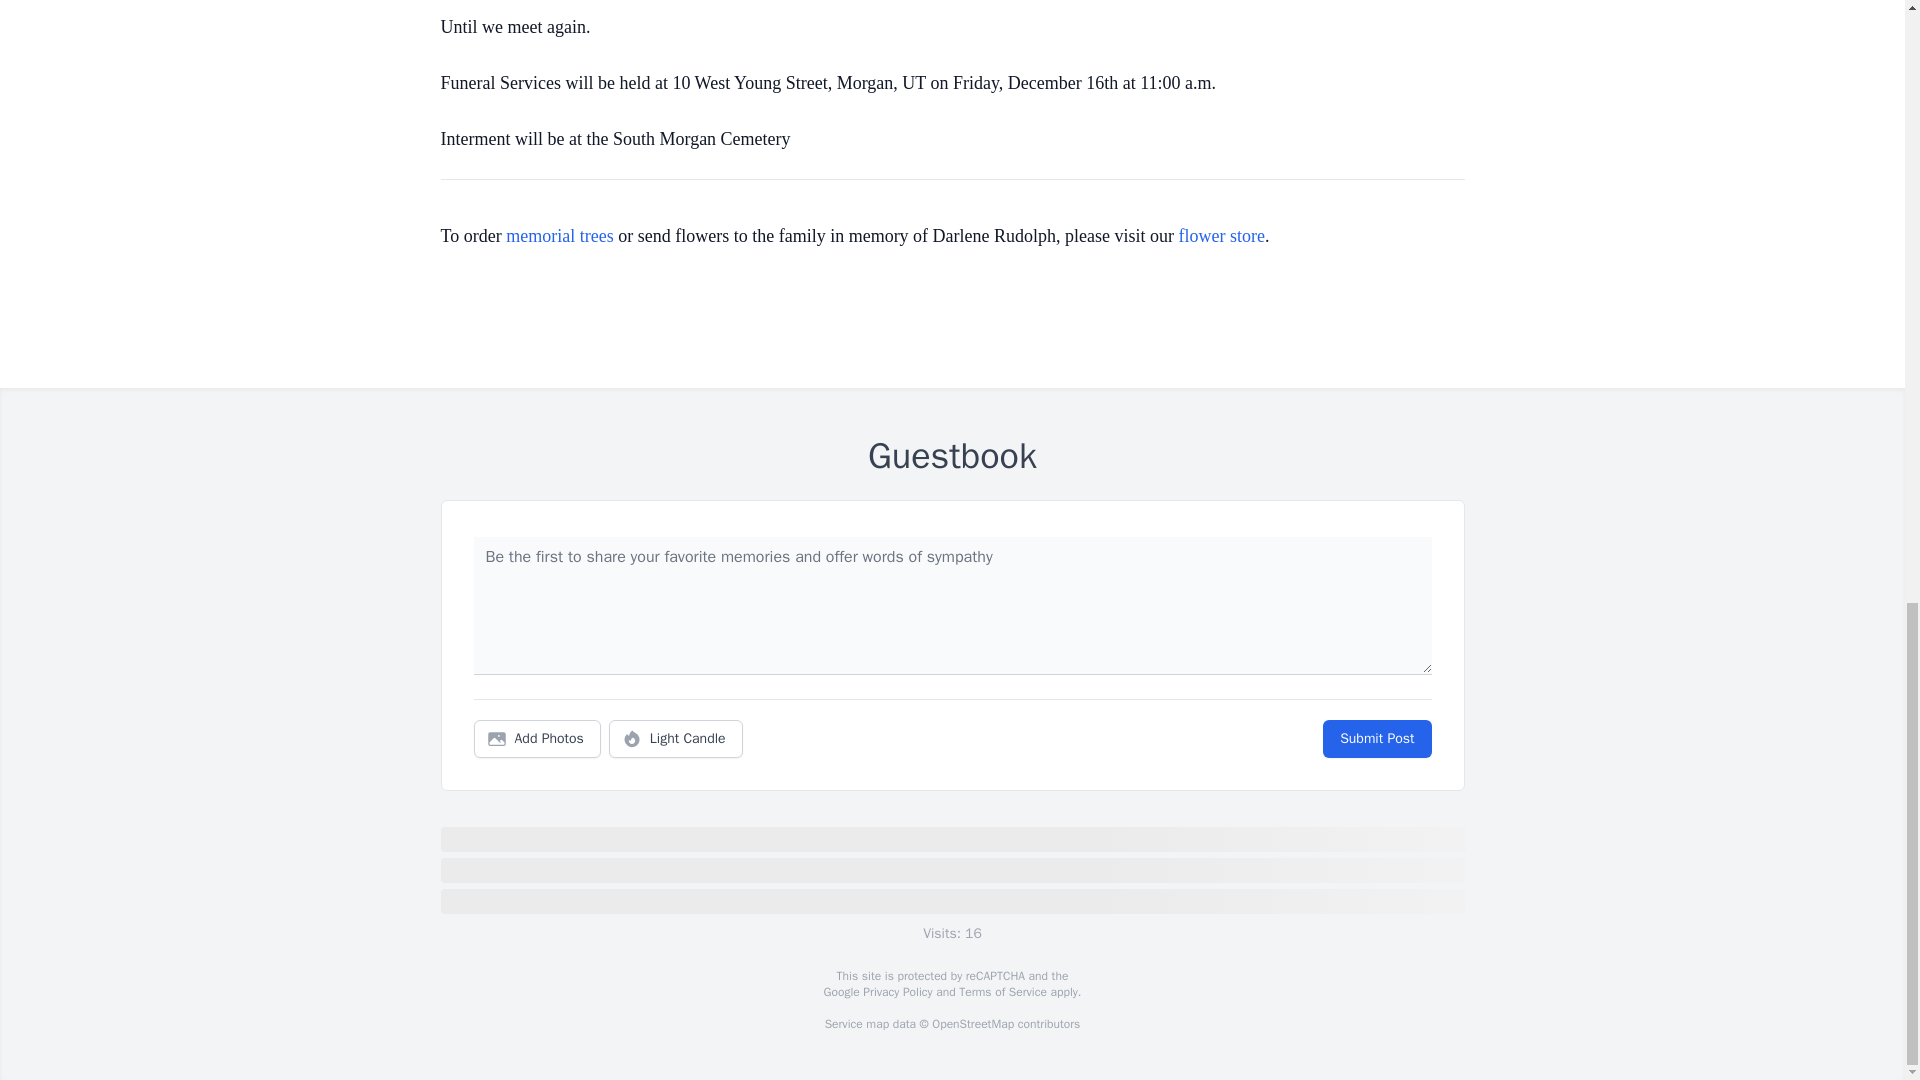 The width and height of the screenshot is (1920, 1080). I want to click on memorial trees, so click(559, 236).